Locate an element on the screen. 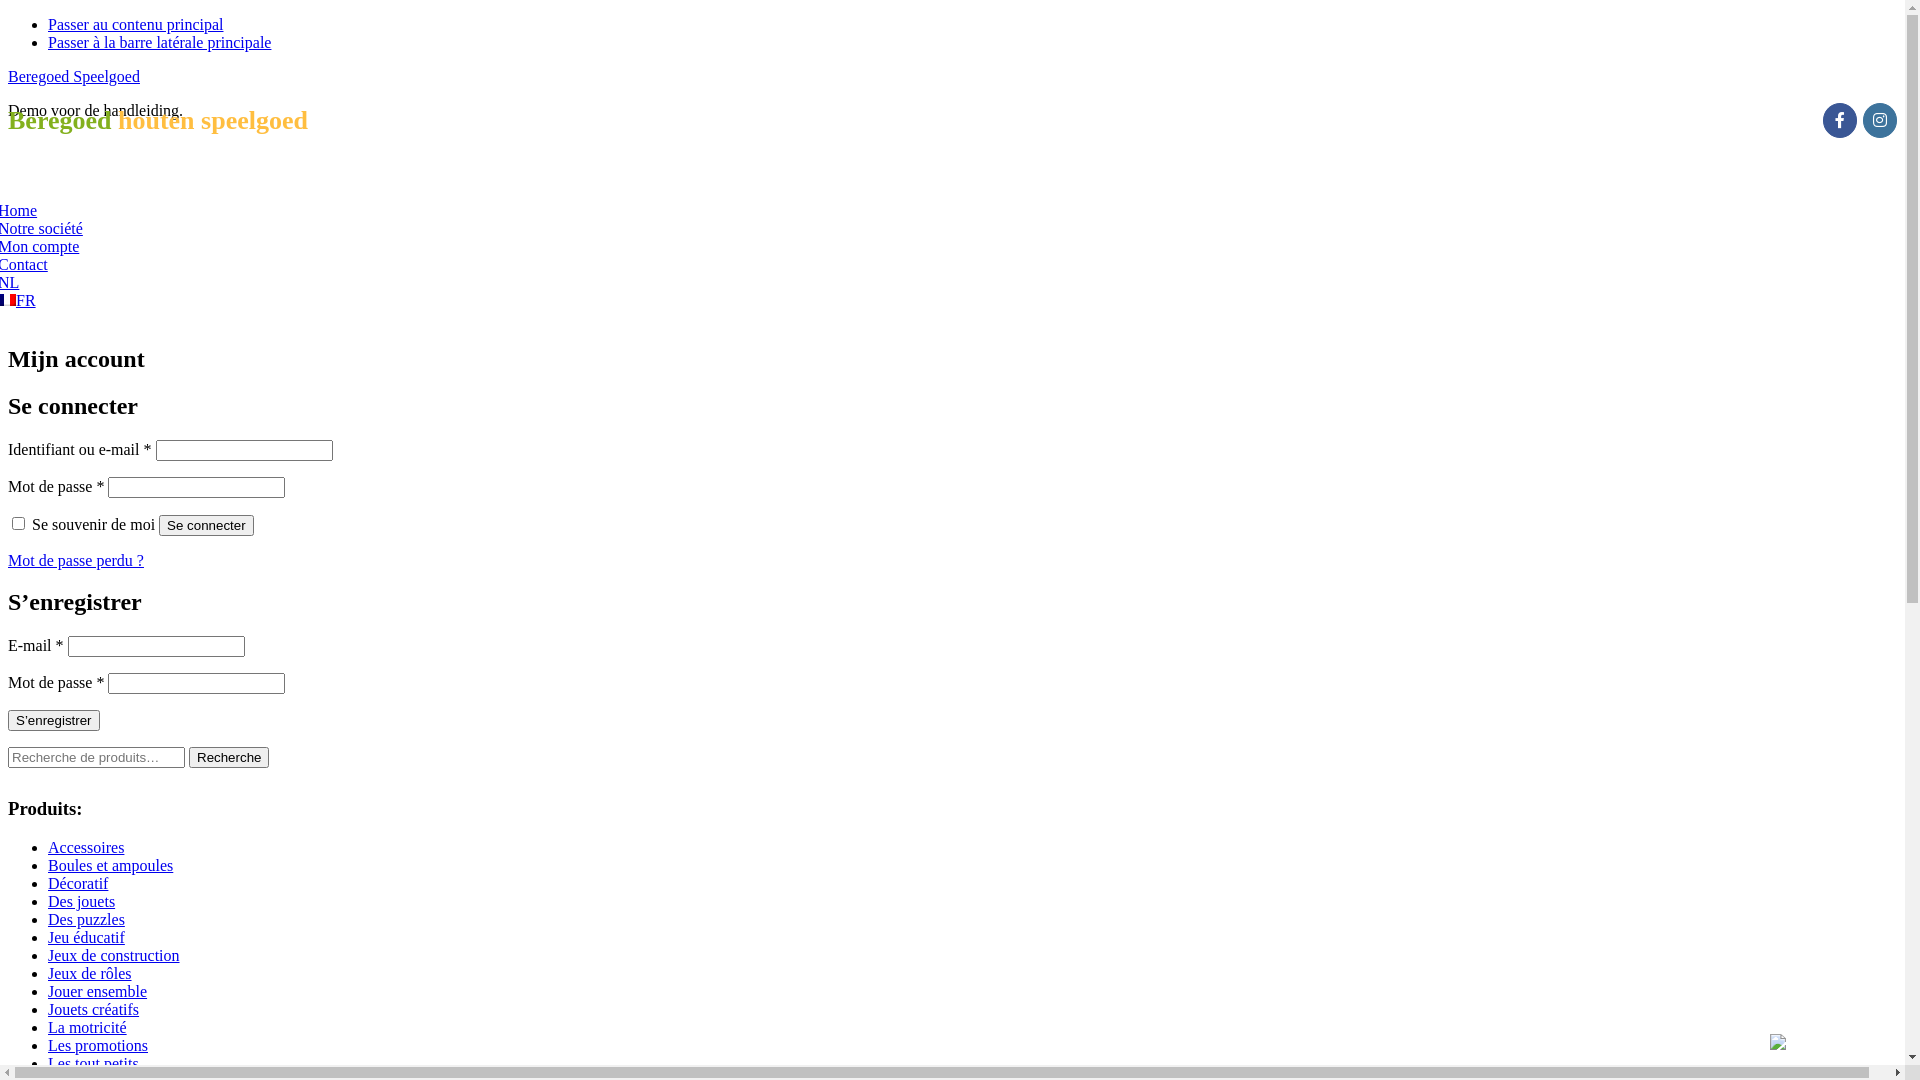 The image size is (1920, 1080). Beregoed Speelgoed sur Instagram is located at coordinates (1880, 120).